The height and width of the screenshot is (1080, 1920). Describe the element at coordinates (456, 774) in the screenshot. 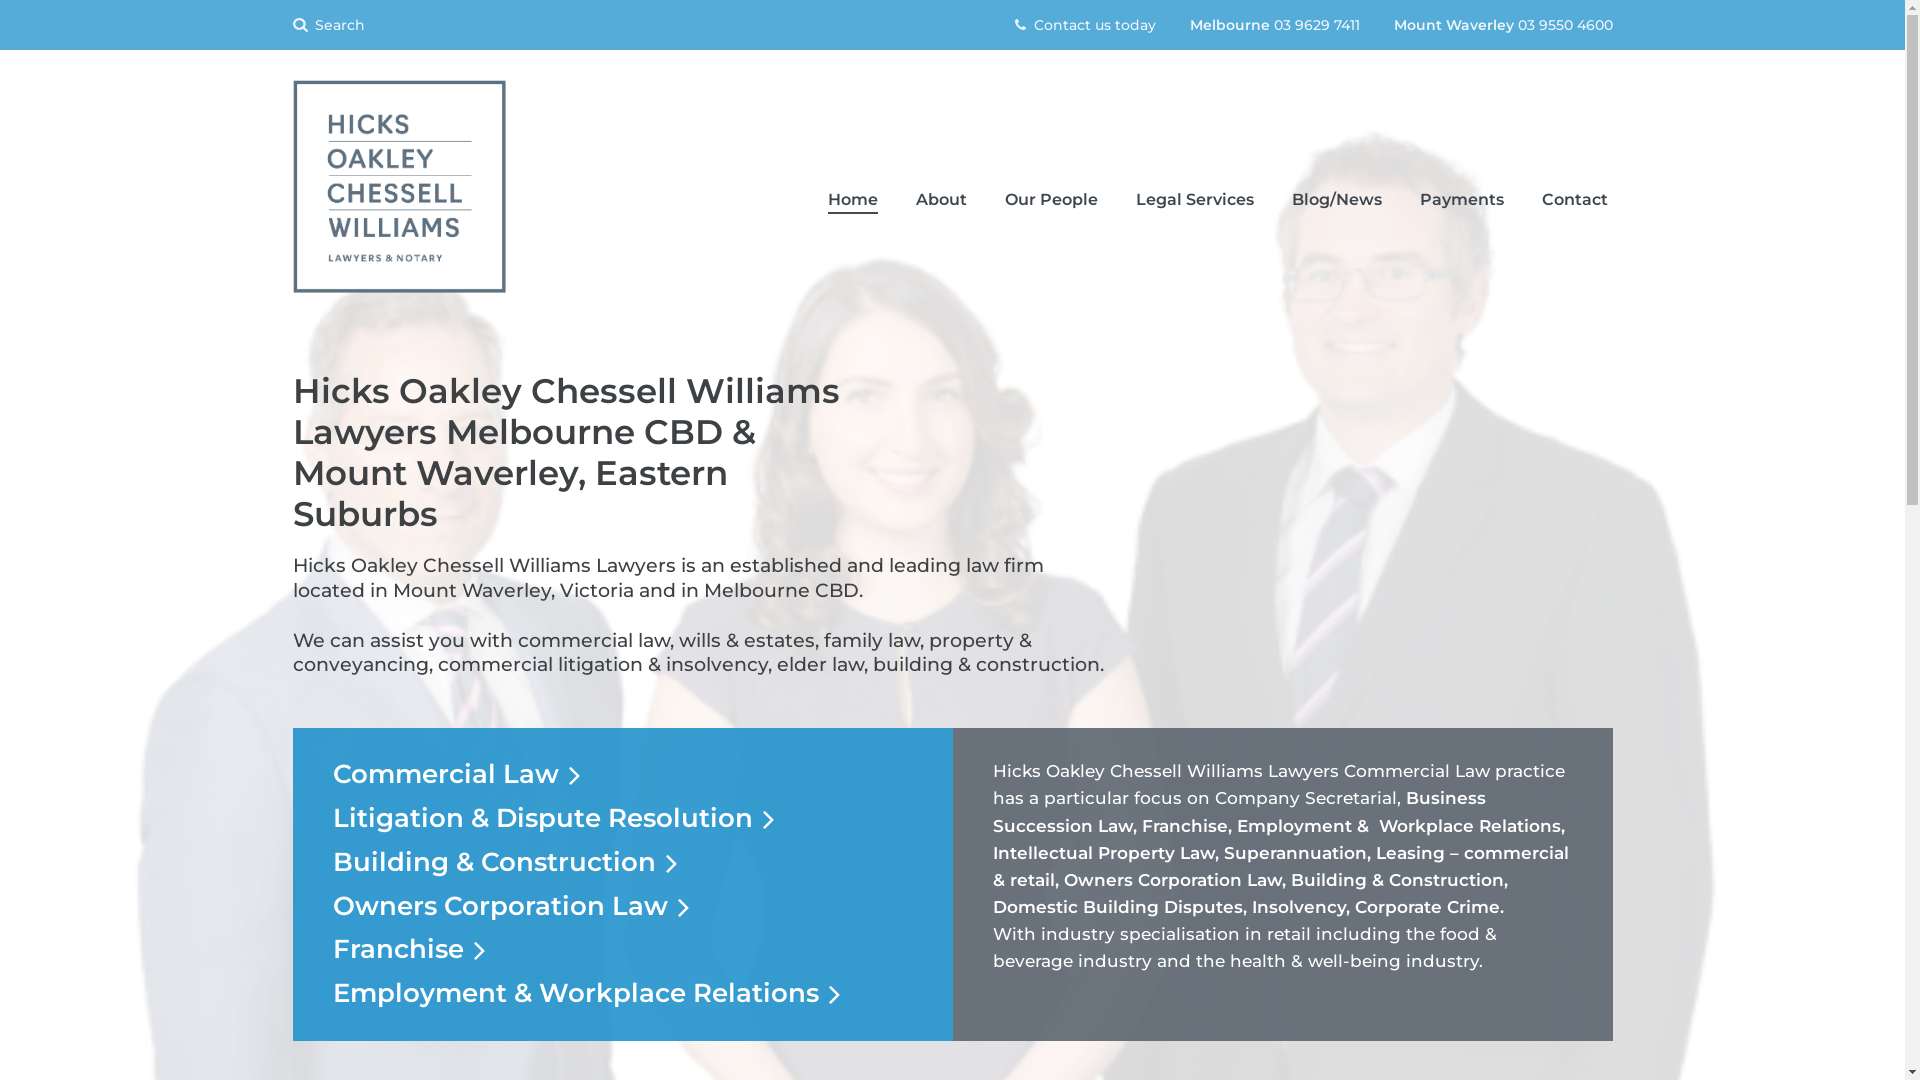

I see `Commercial Law` at that location.